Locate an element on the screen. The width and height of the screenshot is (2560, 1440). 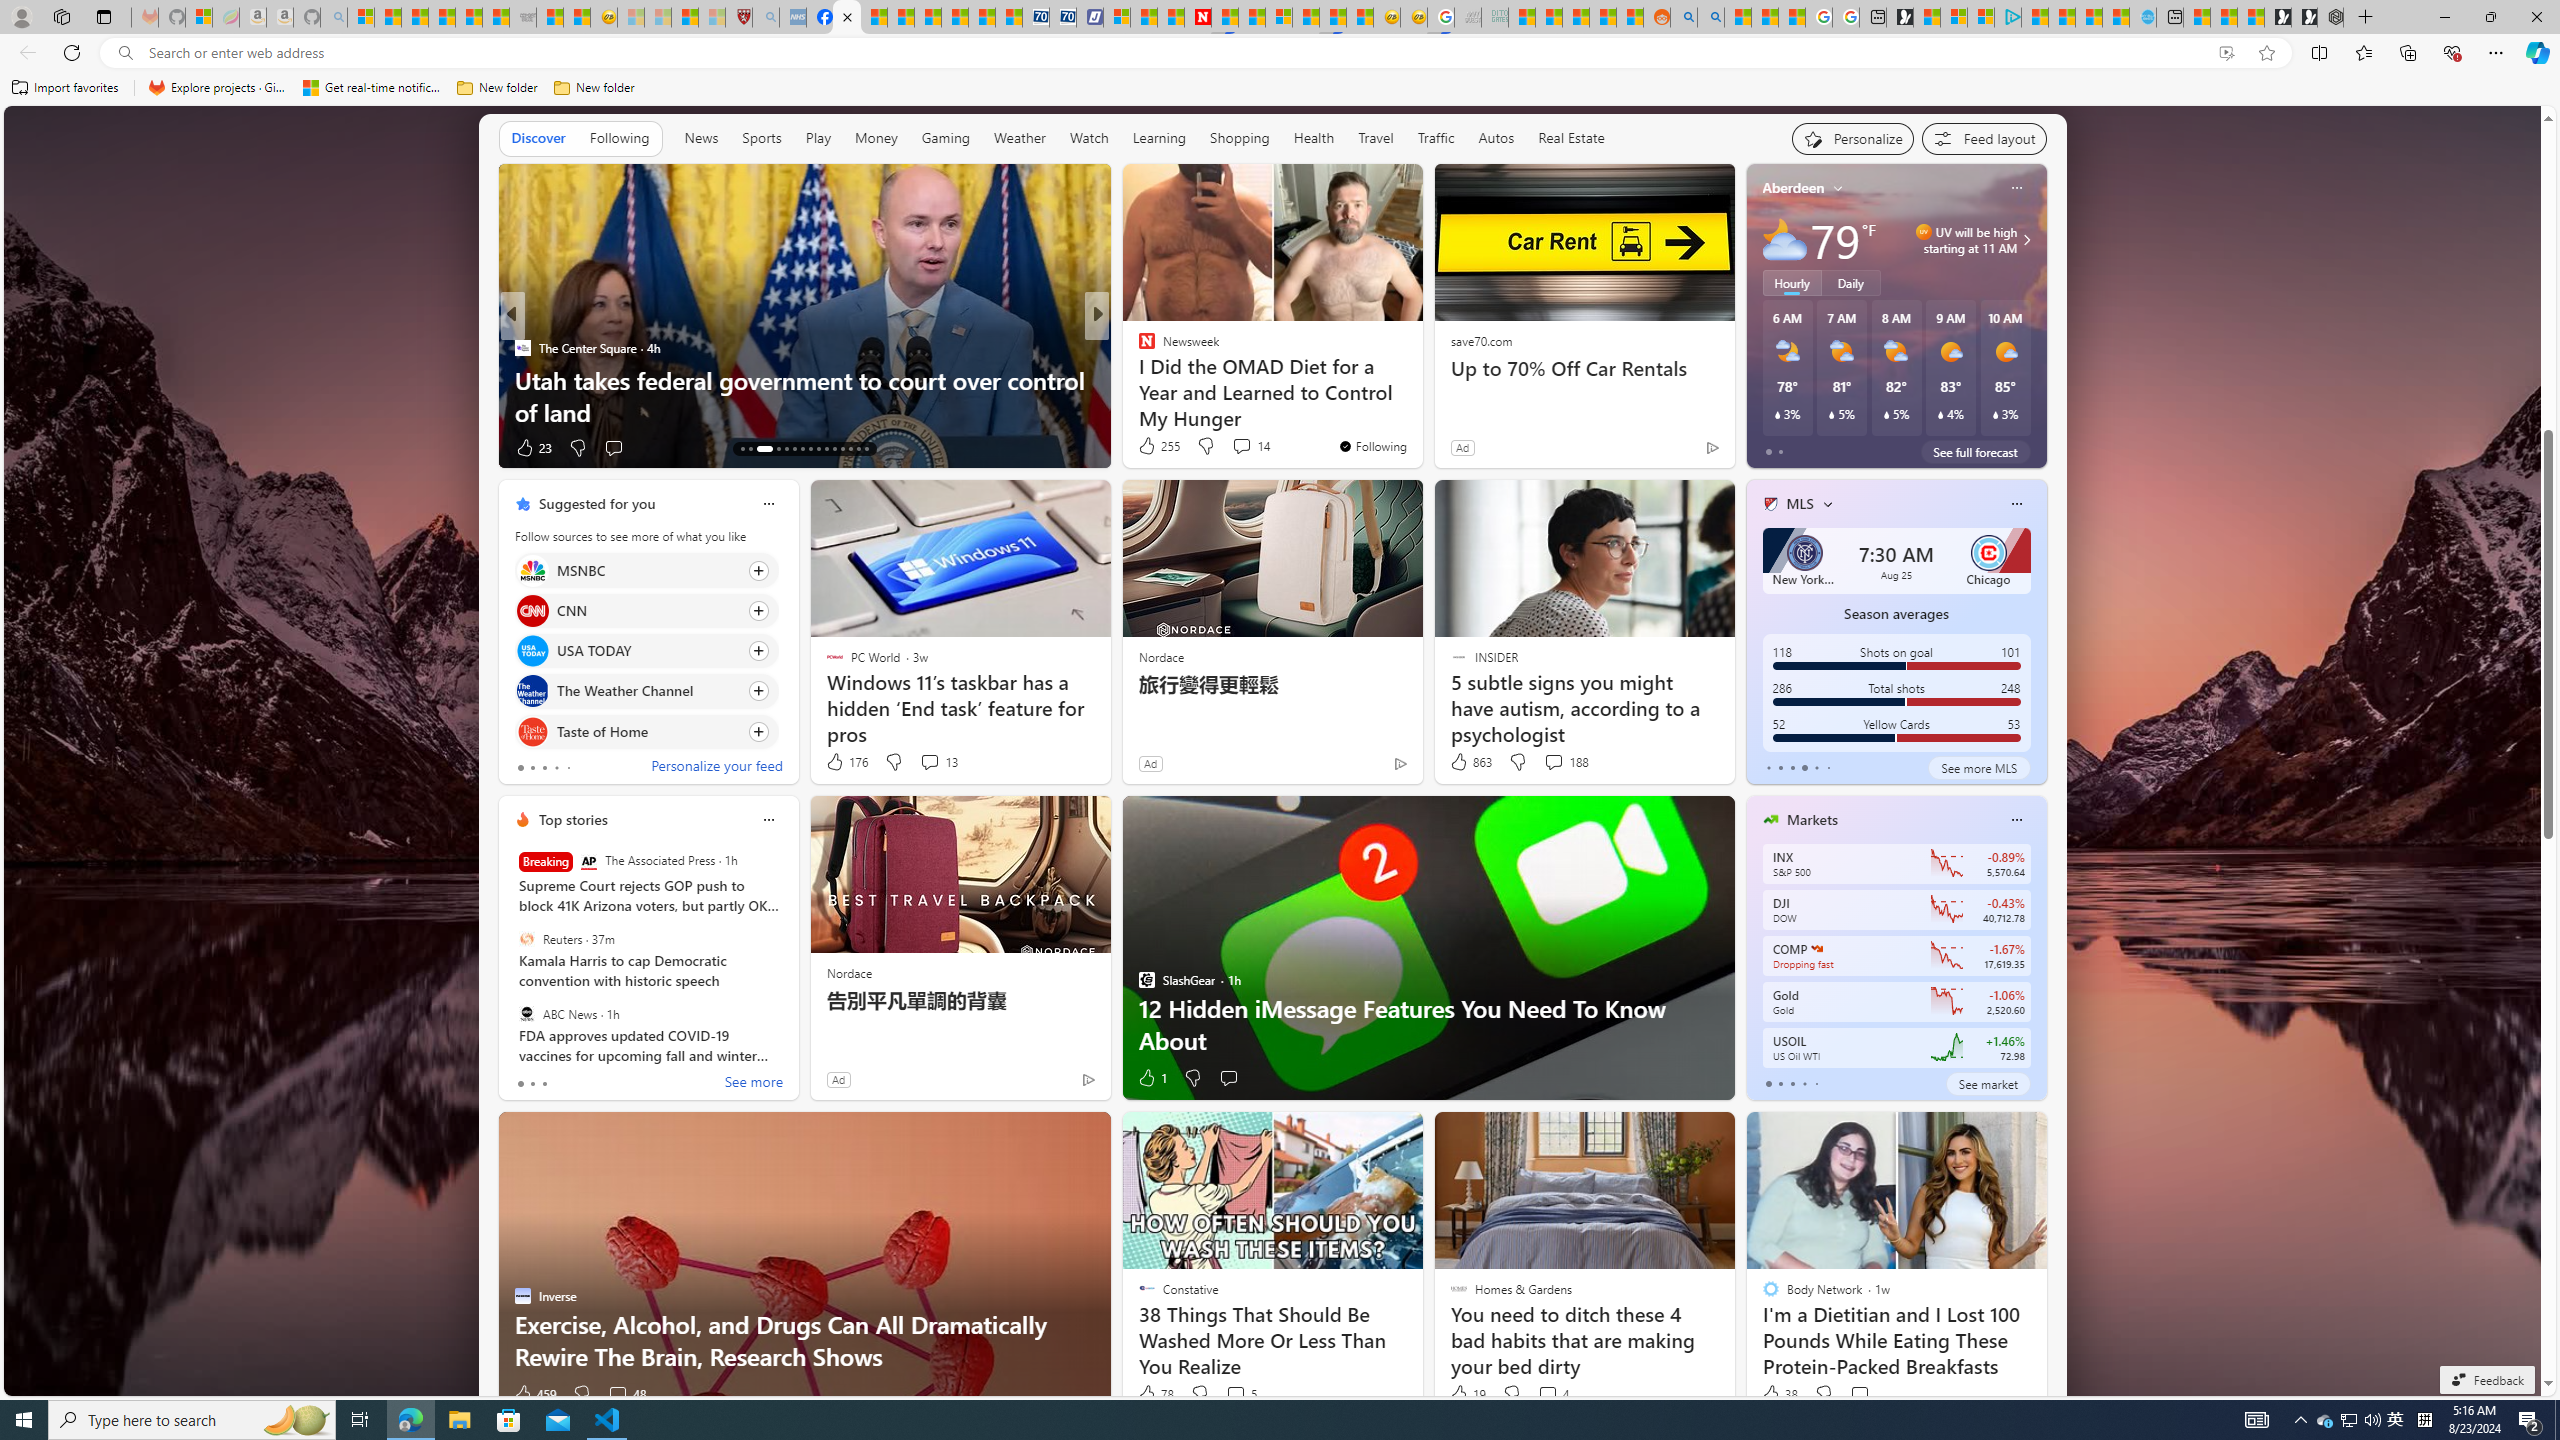
AutomationID: tab-92 is located at coordinates (866, 449).